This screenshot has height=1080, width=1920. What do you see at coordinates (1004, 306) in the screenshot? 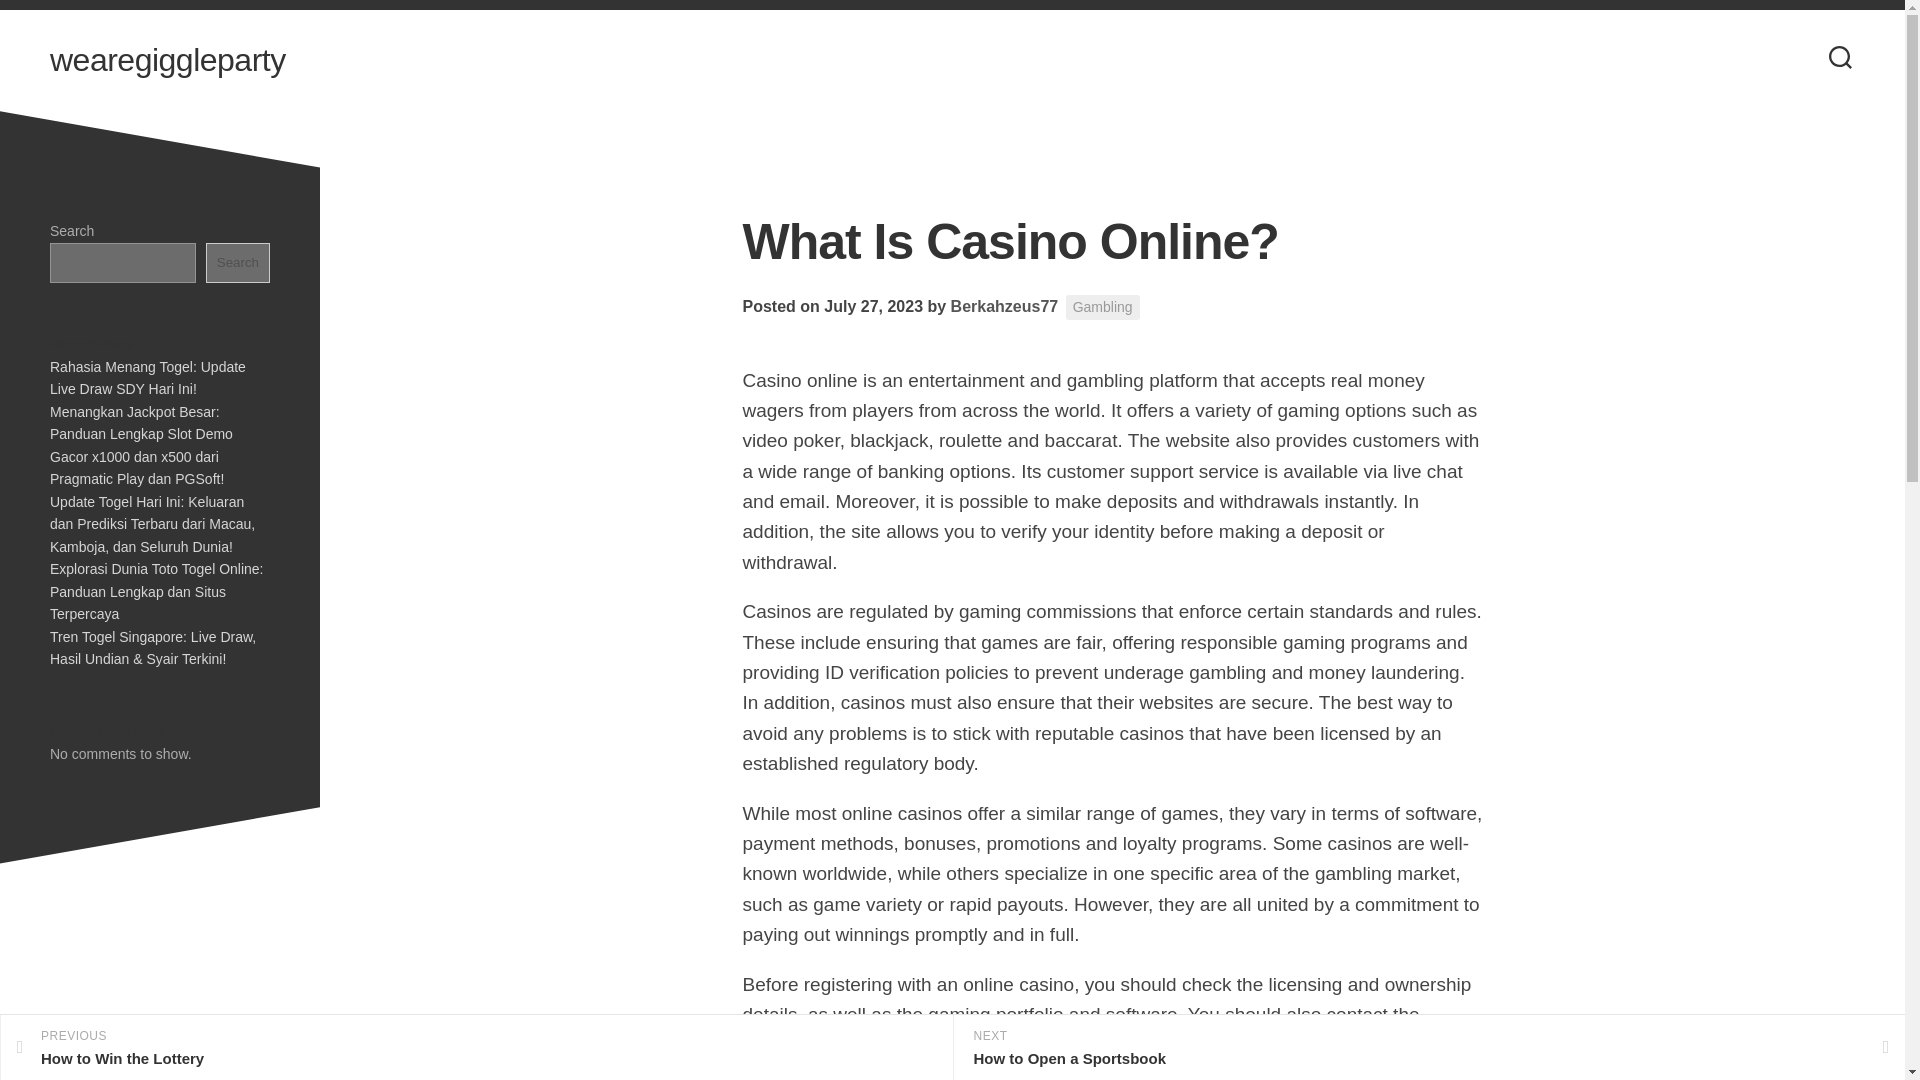
I see `Berkahzeus77` at bounding box center [1004, 306].